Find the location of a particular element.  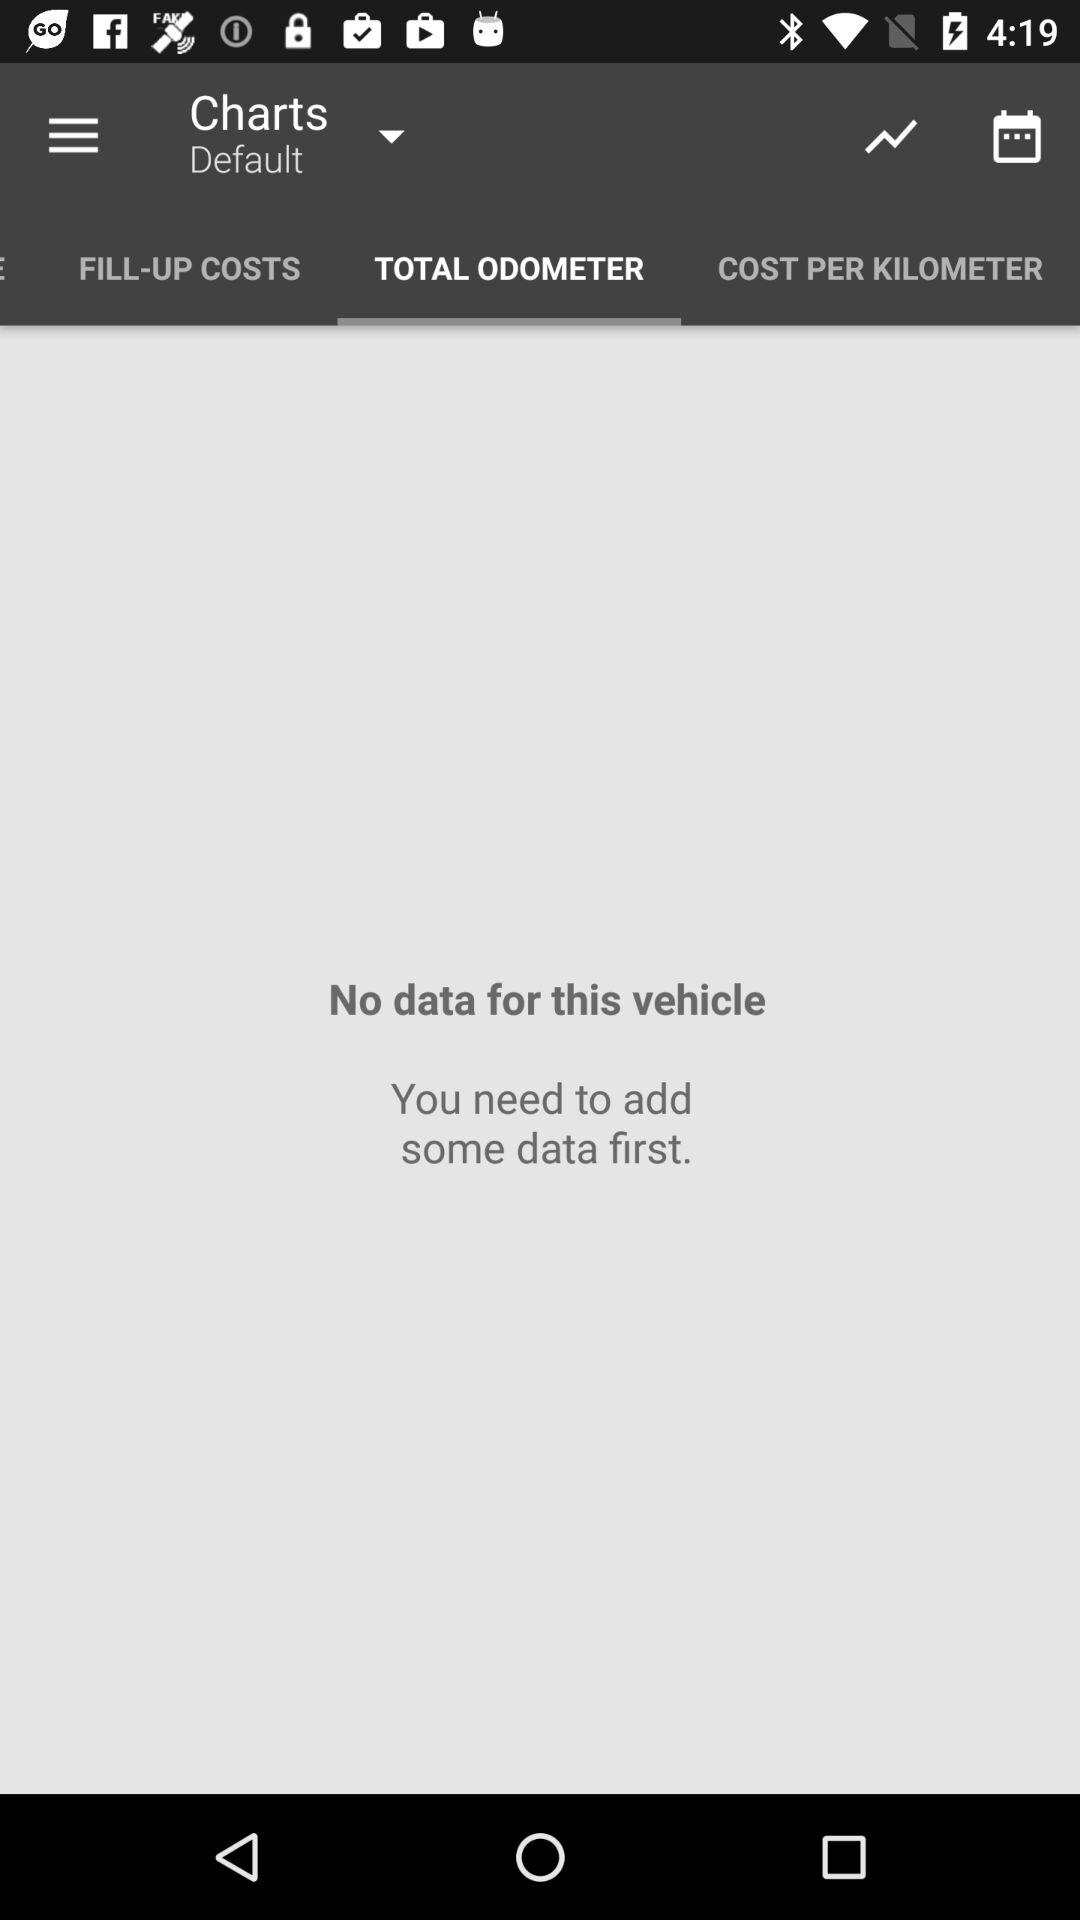

scroll until the cost per kilometer icon is located at coordinates (880, 268).